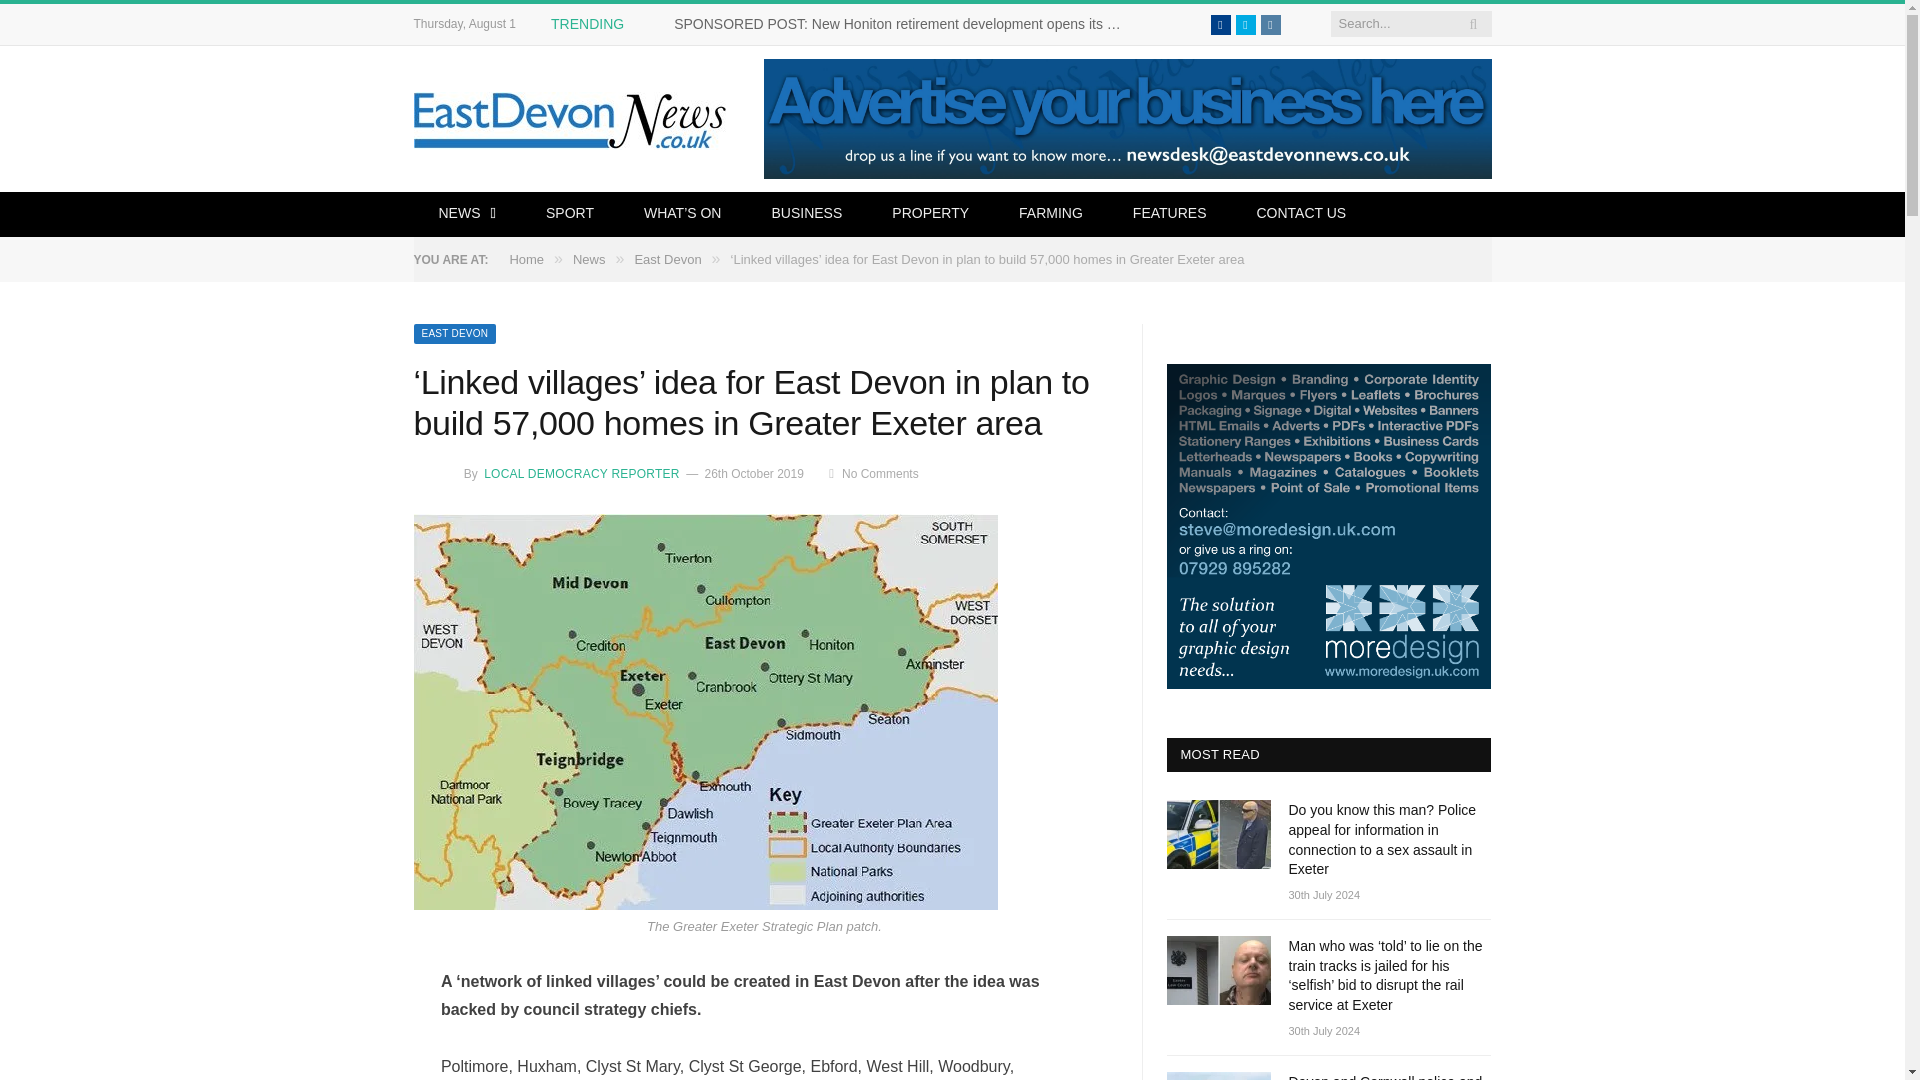 The image size is (1920, 1080). I want to click on CONTACT US, so click(1300, 214).